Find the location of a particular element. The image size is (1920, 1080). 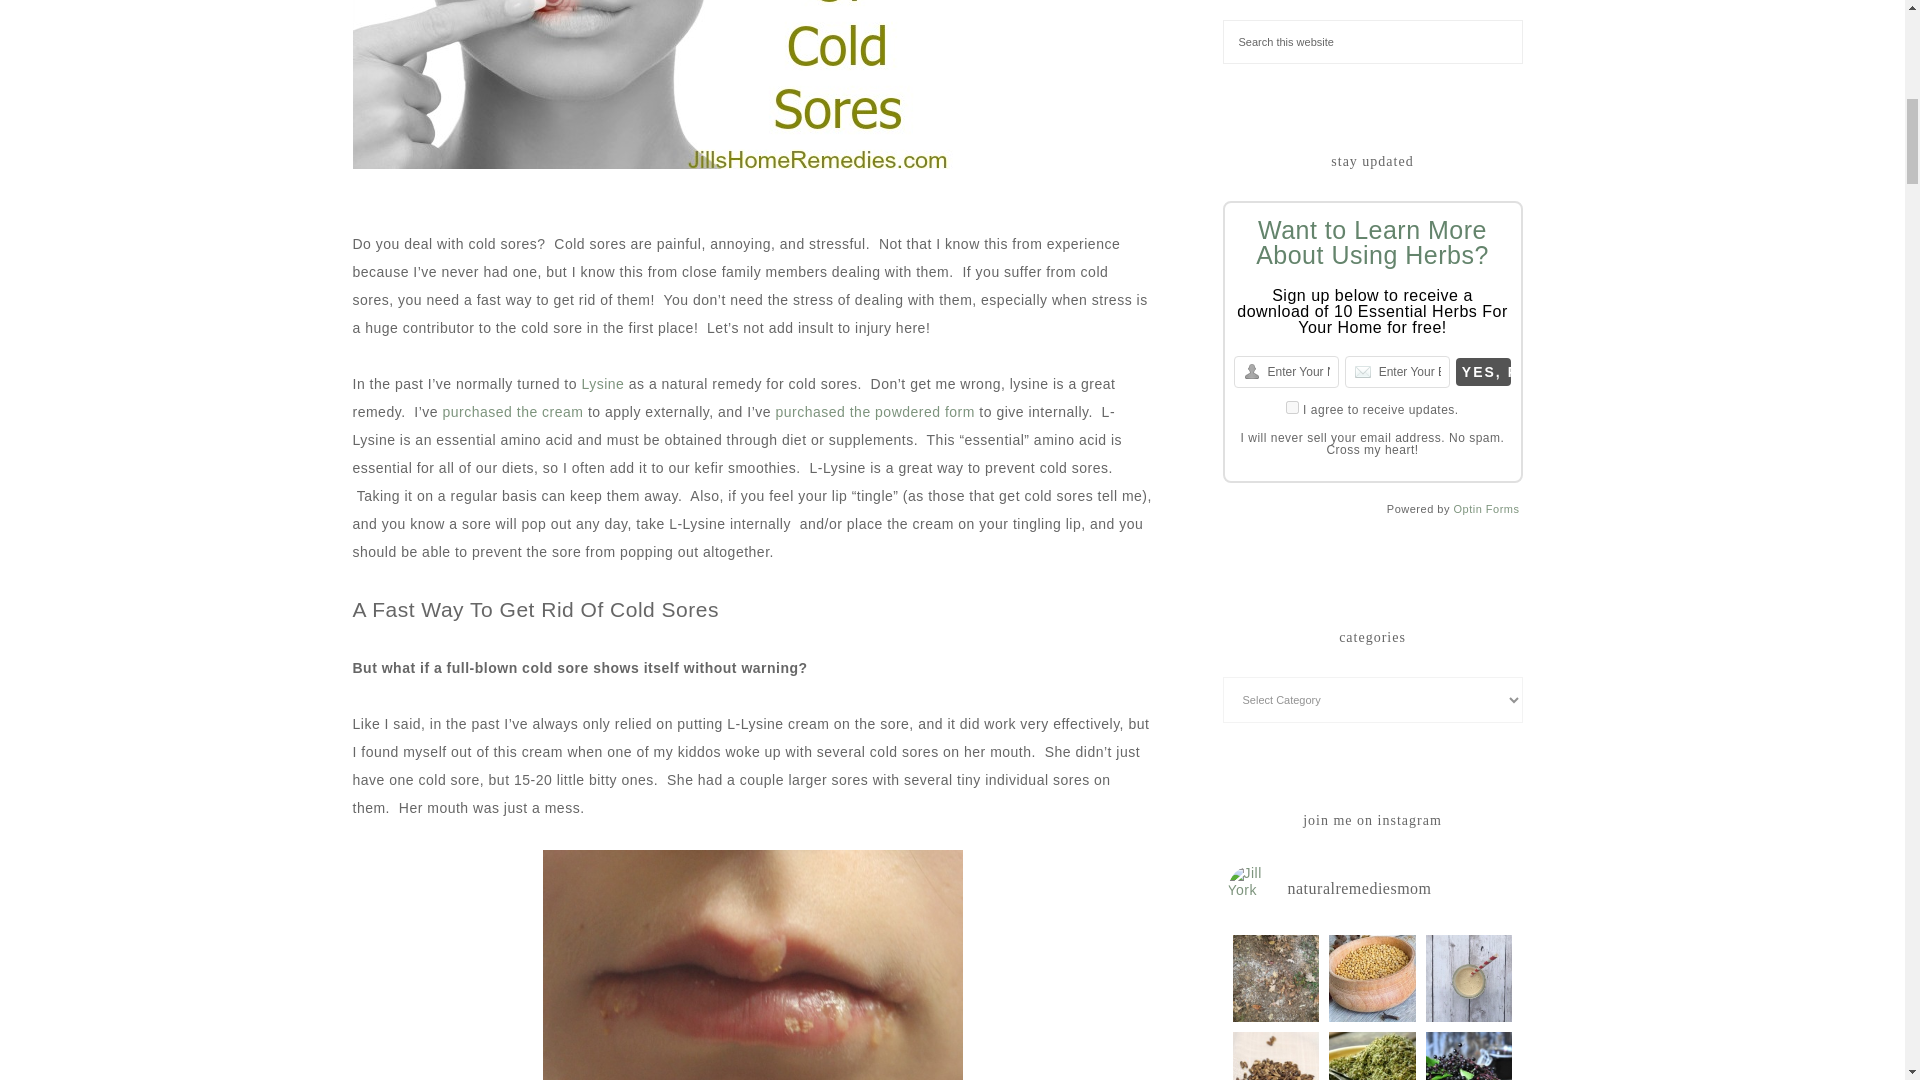

on is located at coordinates (1292, 406).